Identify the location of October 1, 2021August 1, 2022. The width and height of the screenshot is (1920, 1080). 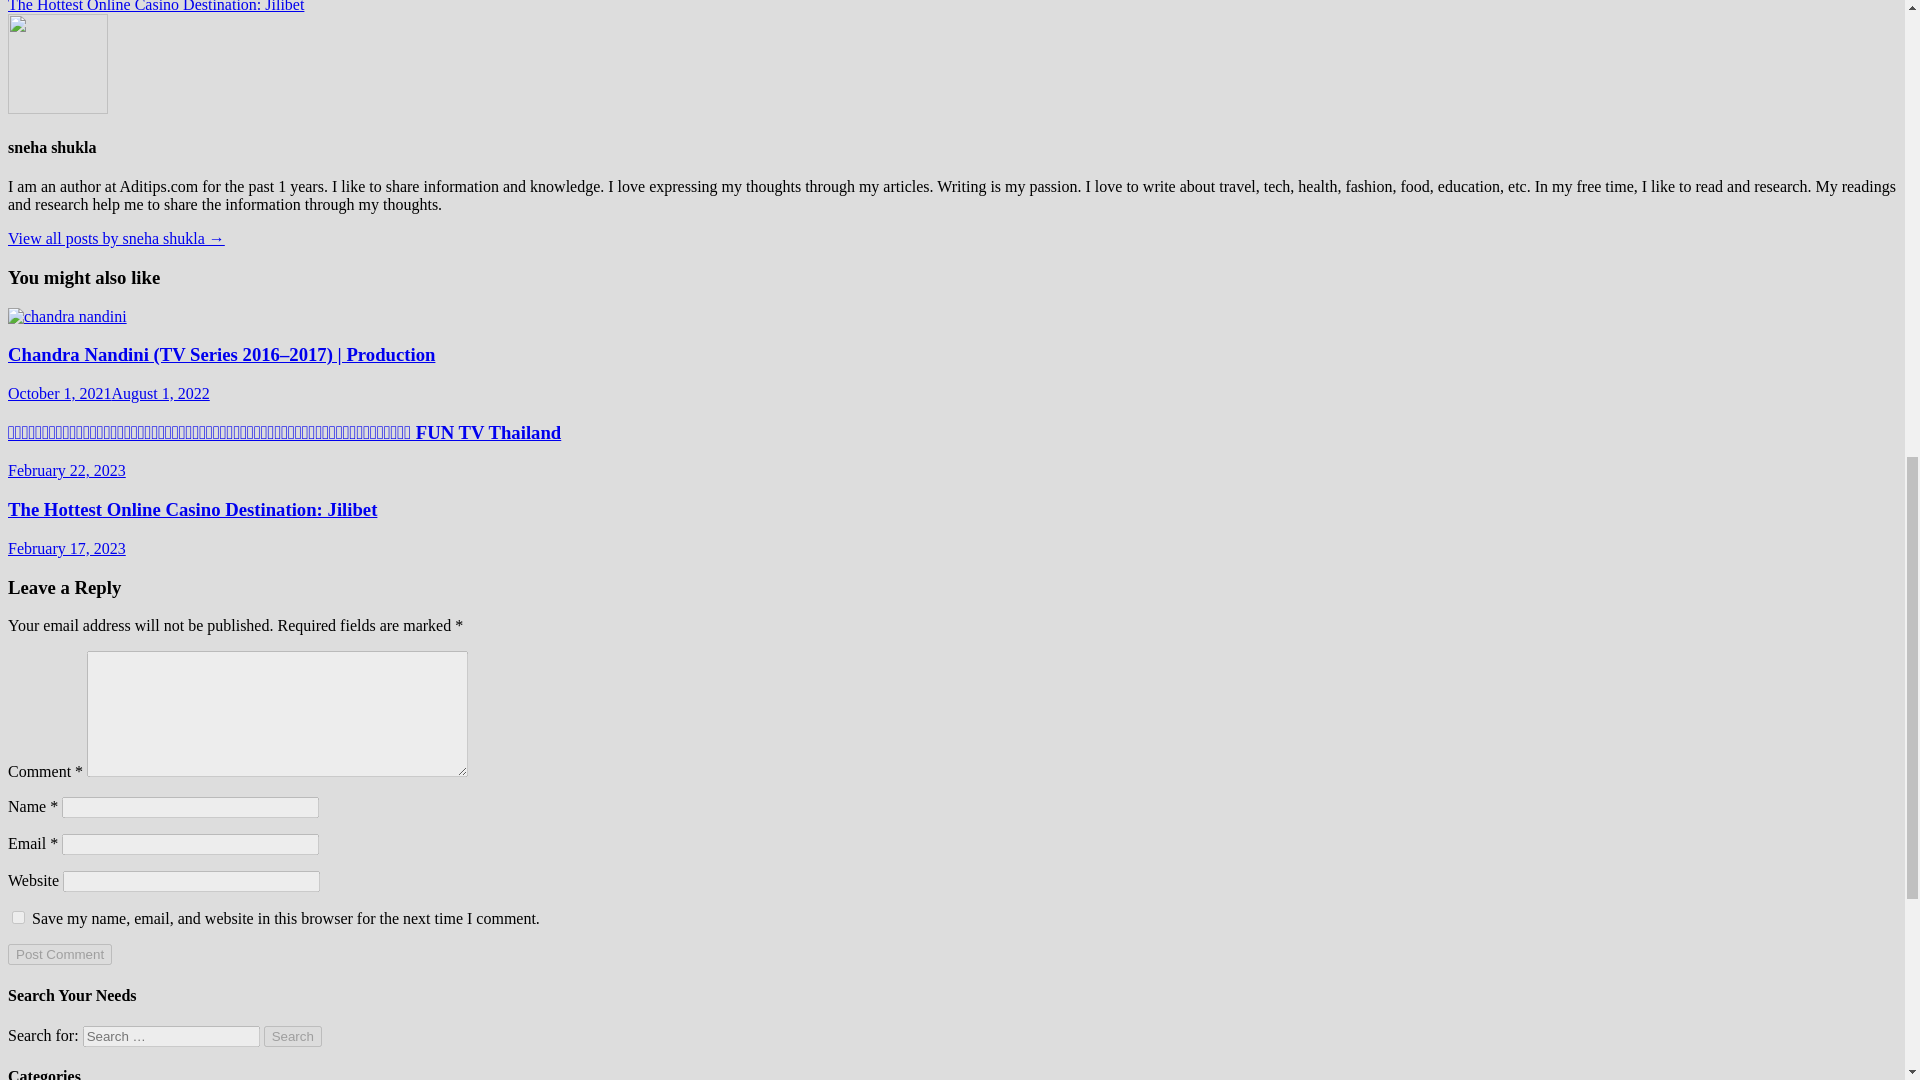
(108, 392).